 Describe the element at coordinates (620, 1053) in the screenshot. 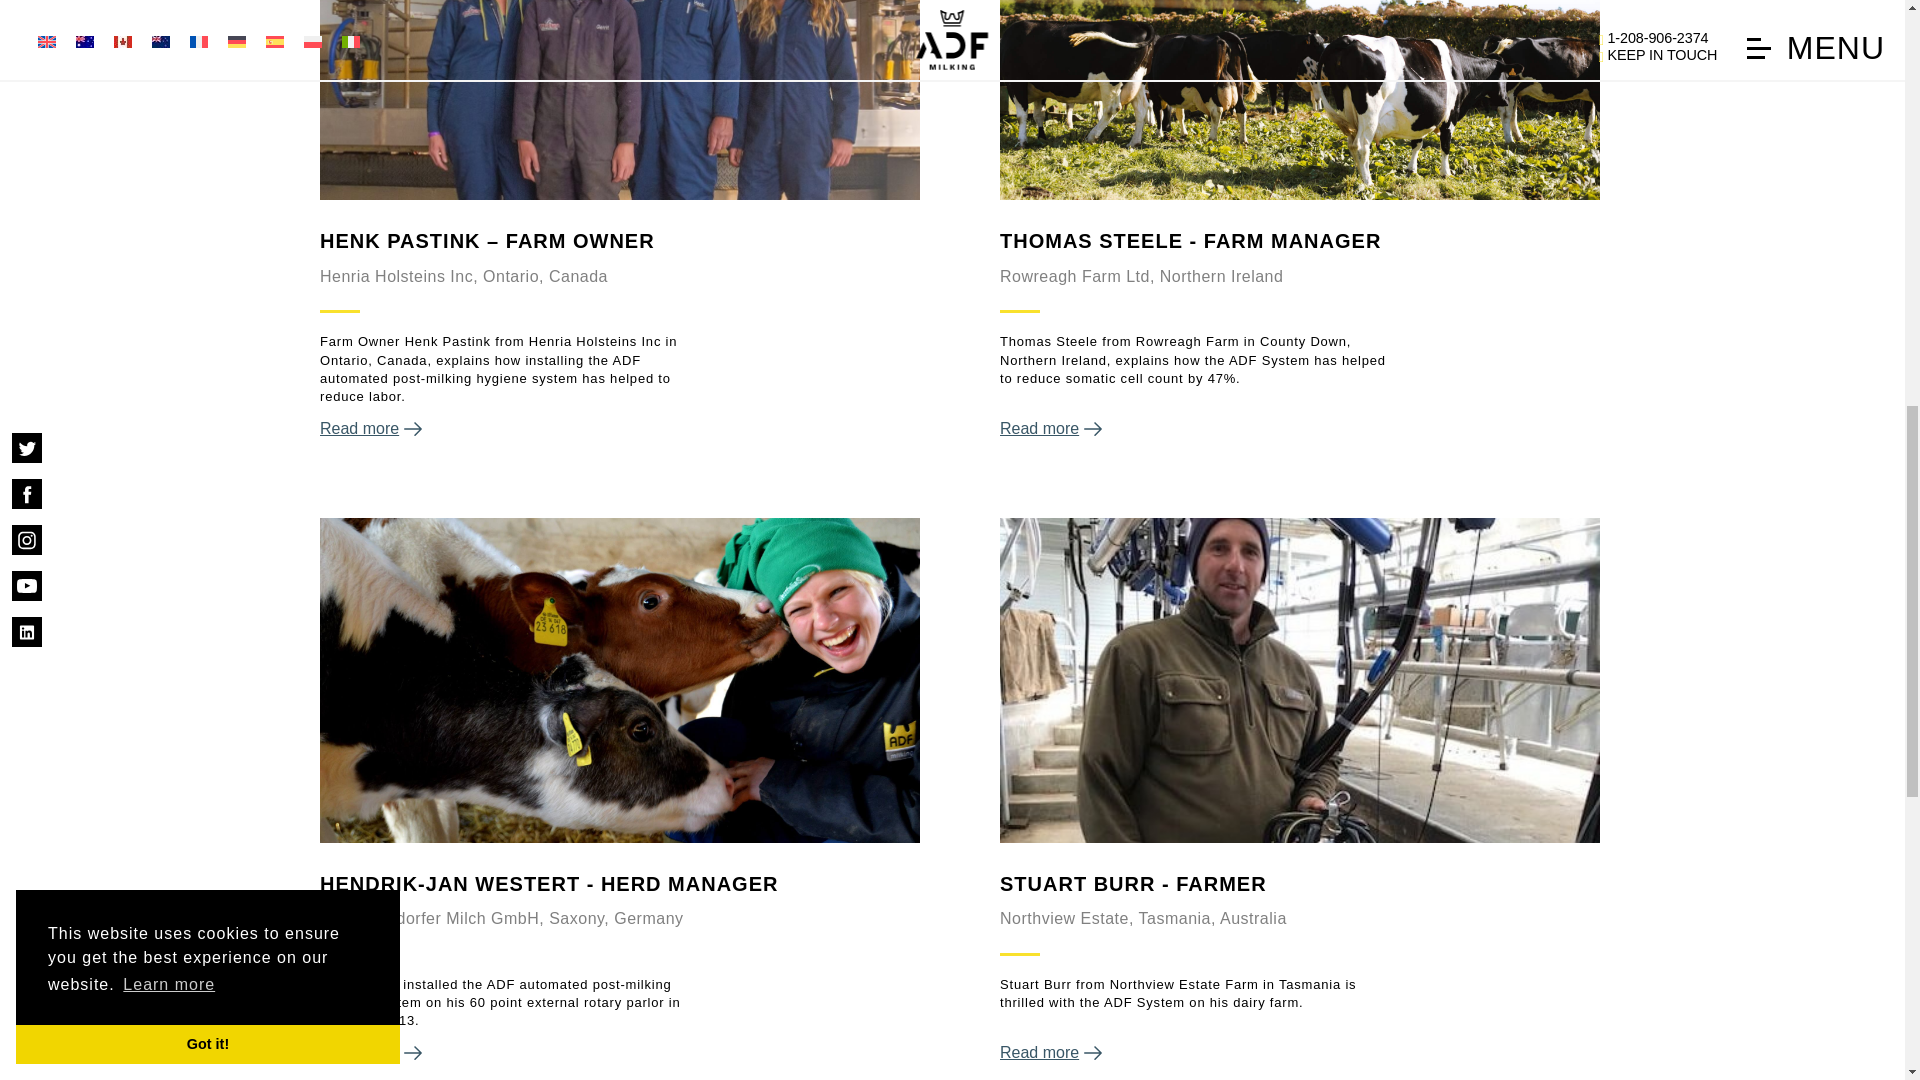

I see `Read more` at that location.